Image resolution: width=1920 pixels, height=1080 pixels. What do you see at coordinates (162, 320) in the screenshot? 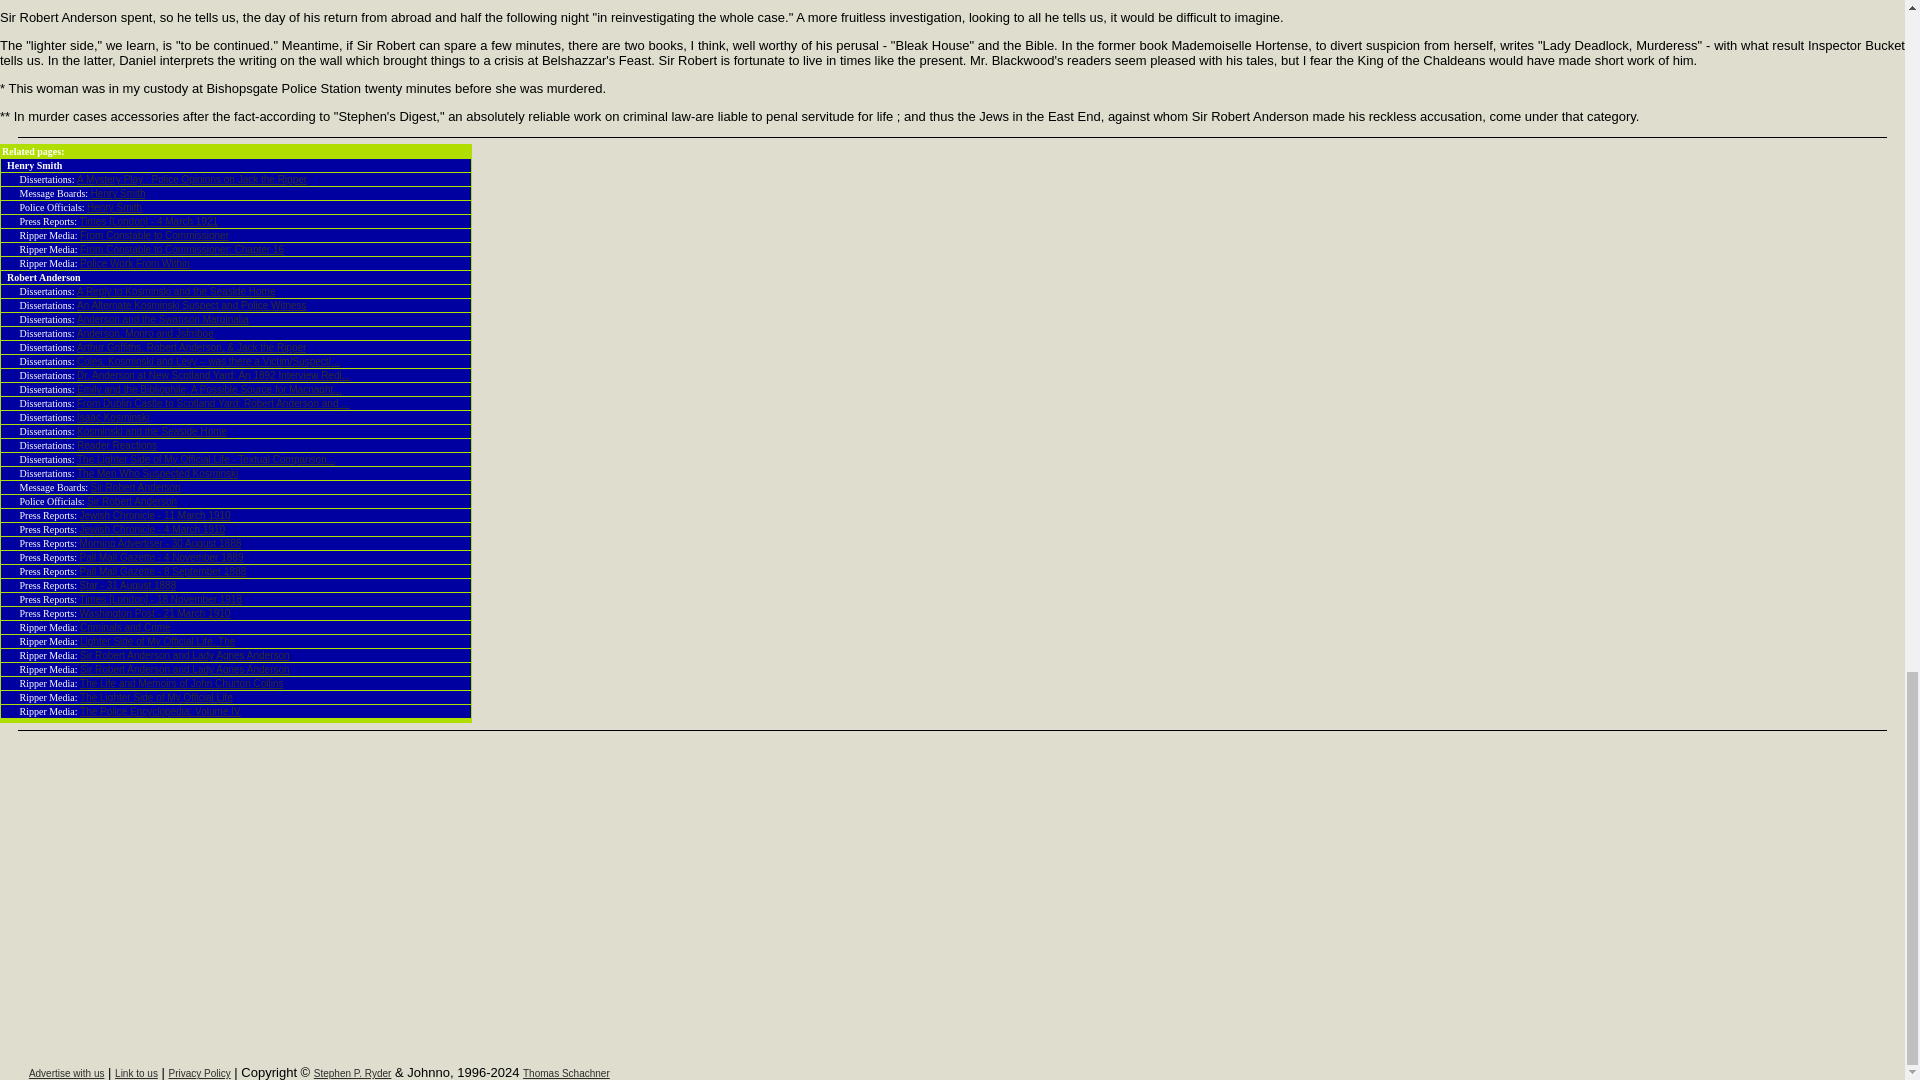
I see `Anderson and the Swanson Marginalia` at bounding box center [162, 320].